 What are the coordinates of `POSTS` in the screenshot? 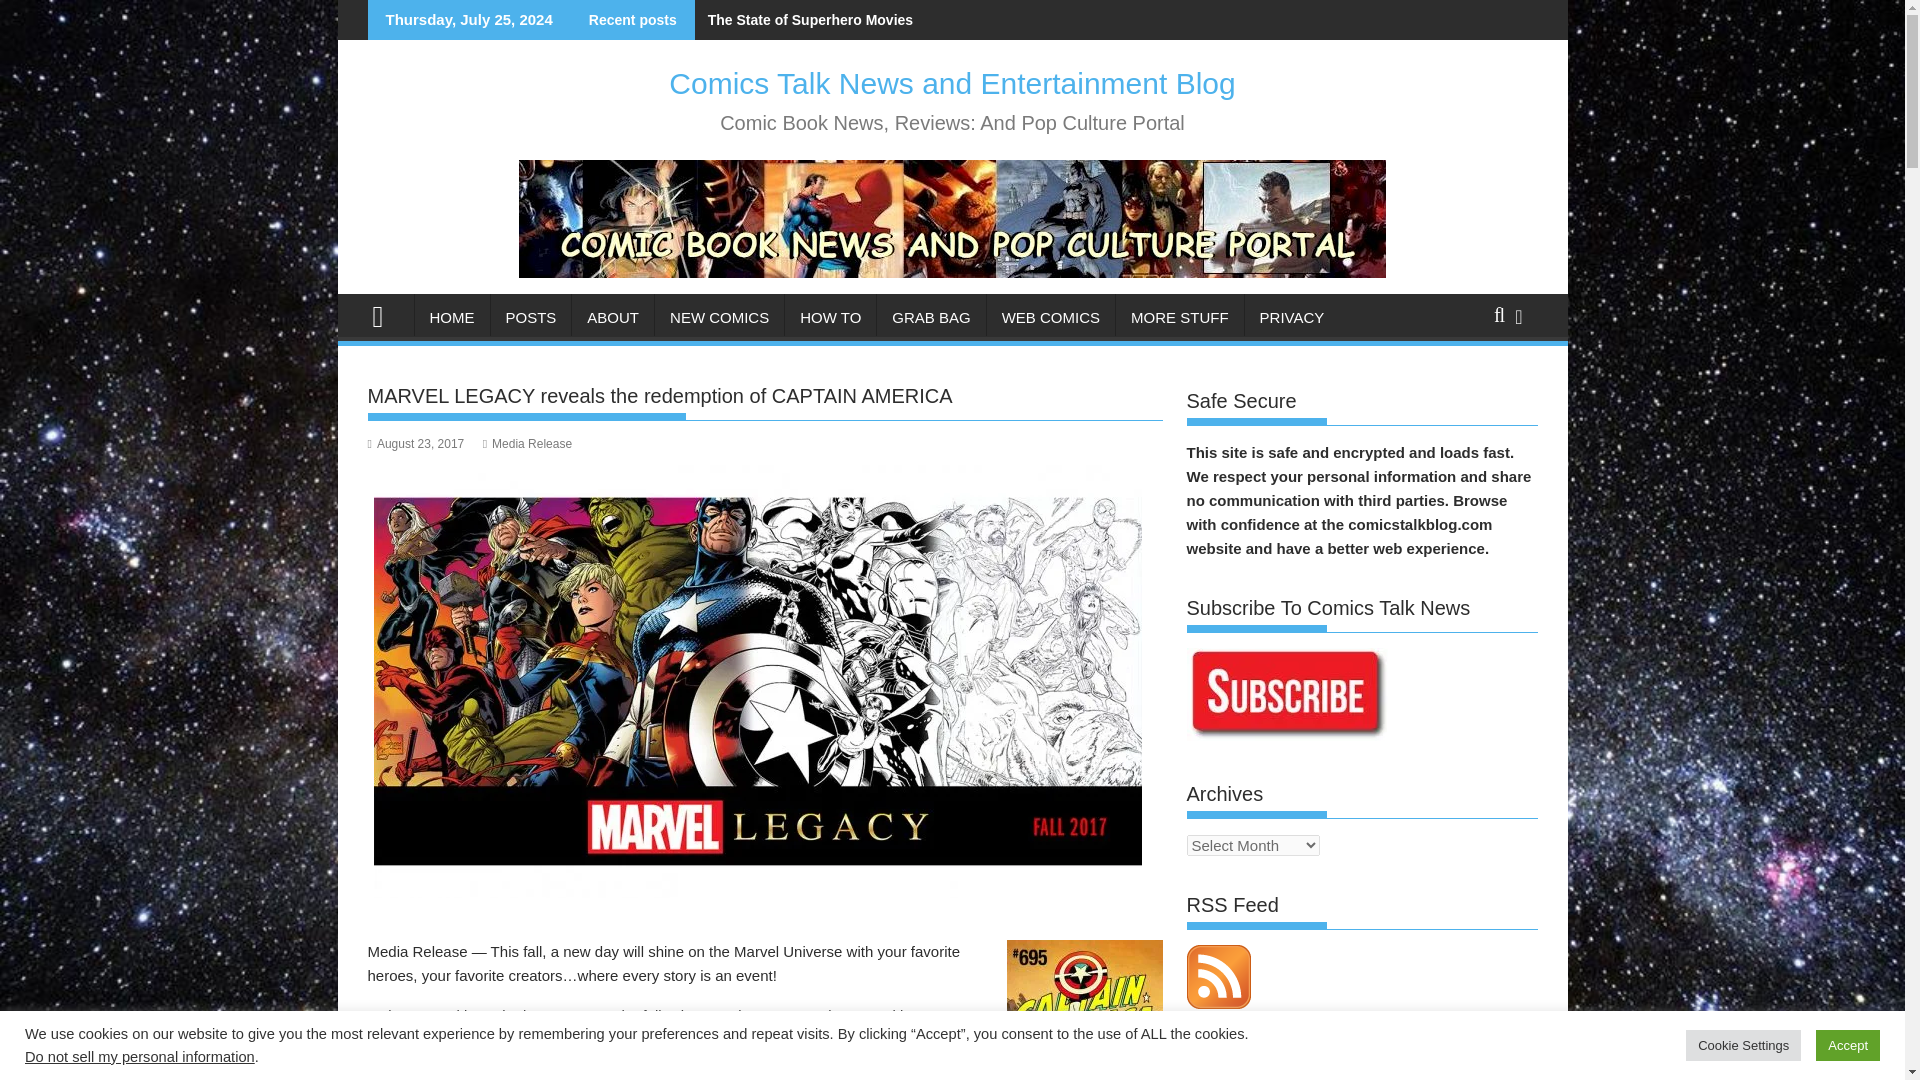 It's located at (530, 318).